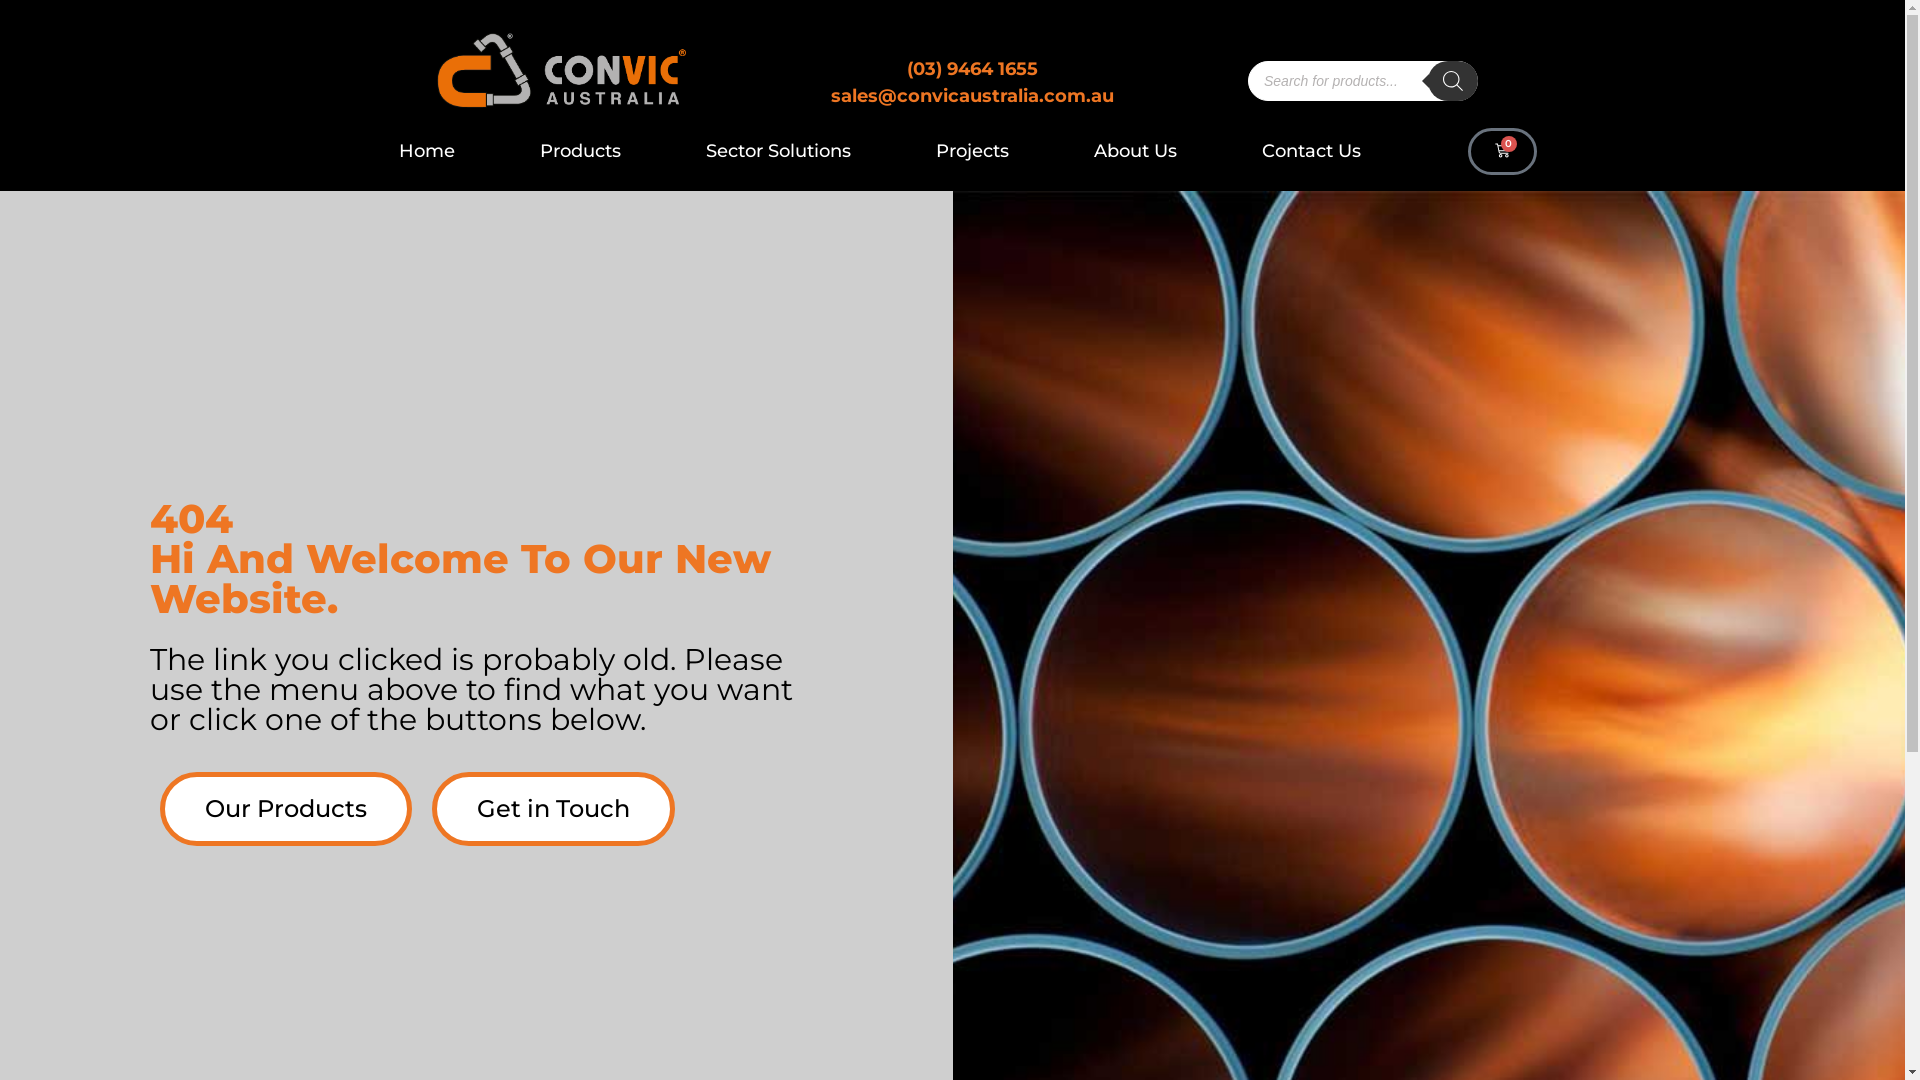  I want to click on Contact Us, so click(1312, 151).